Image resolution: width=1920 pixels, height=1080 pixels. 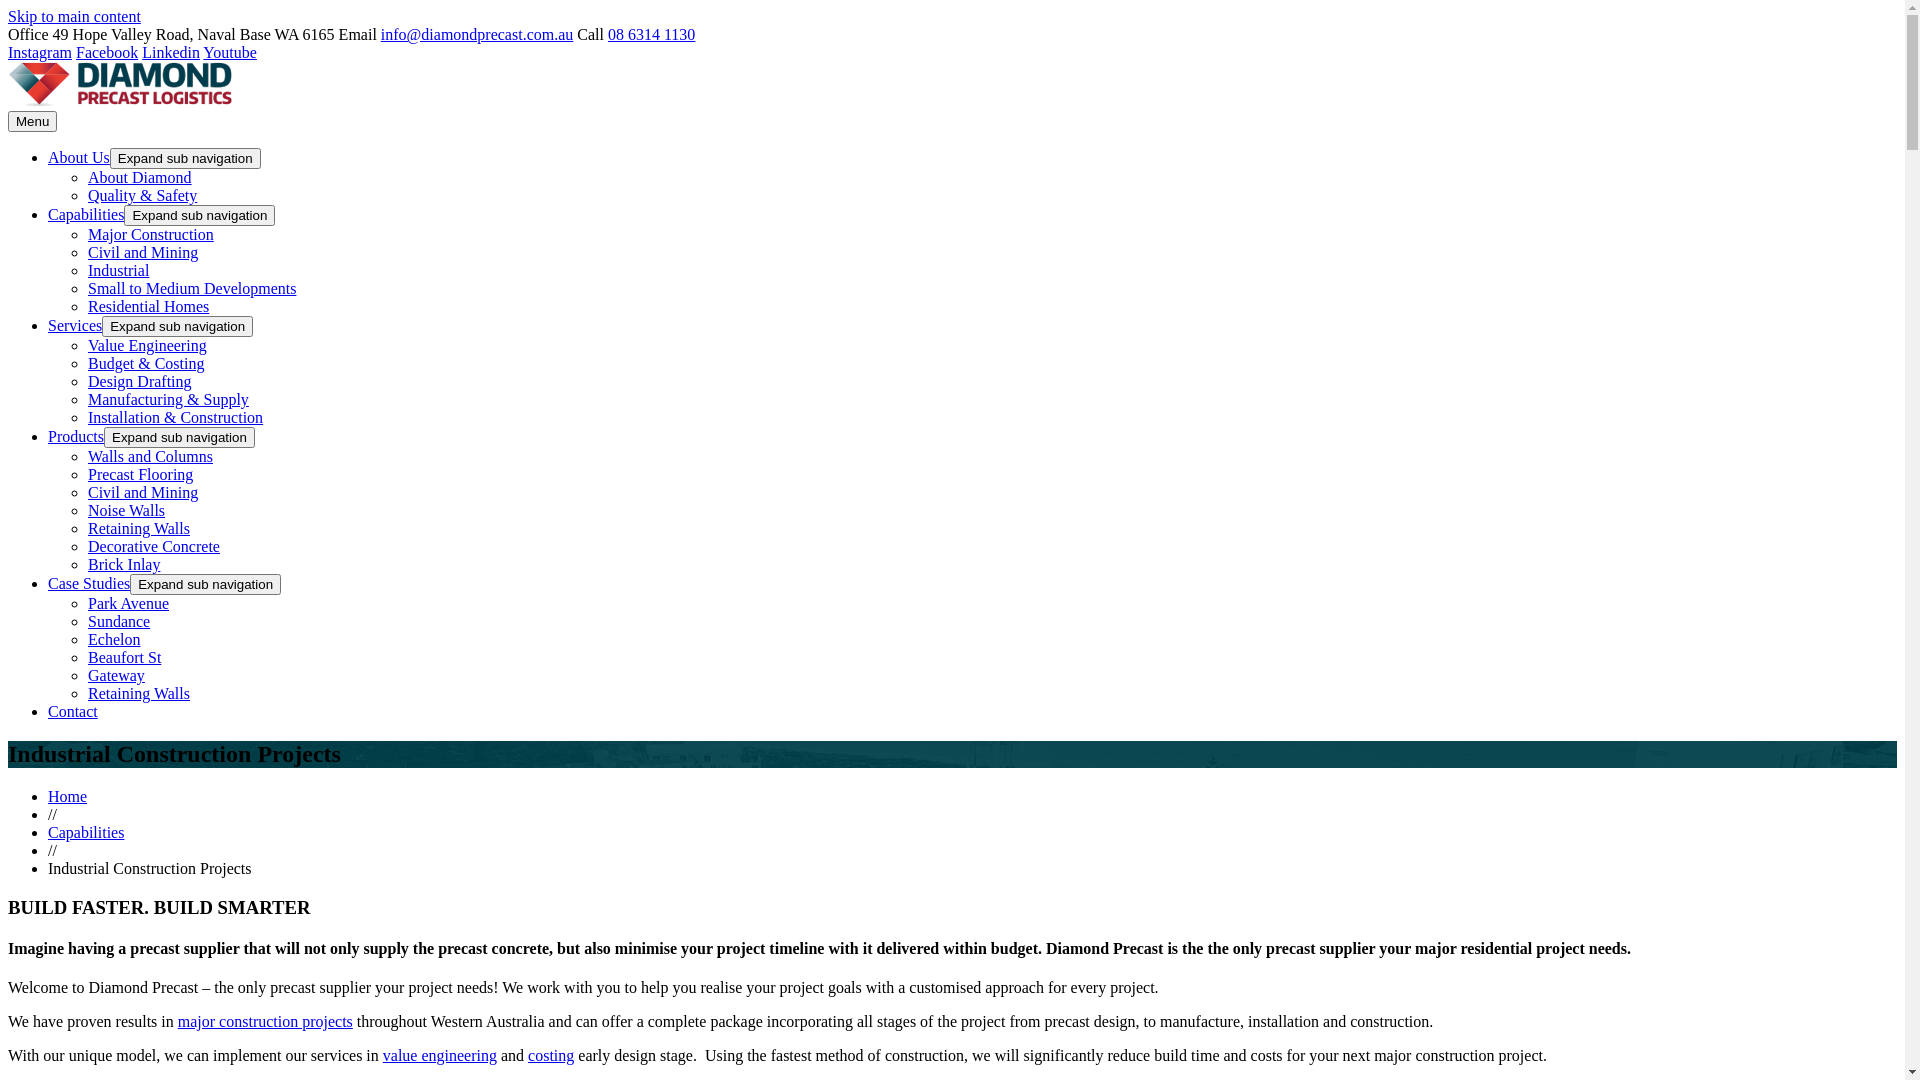 I want to click on Linkedin, so click(x=171, y=52).